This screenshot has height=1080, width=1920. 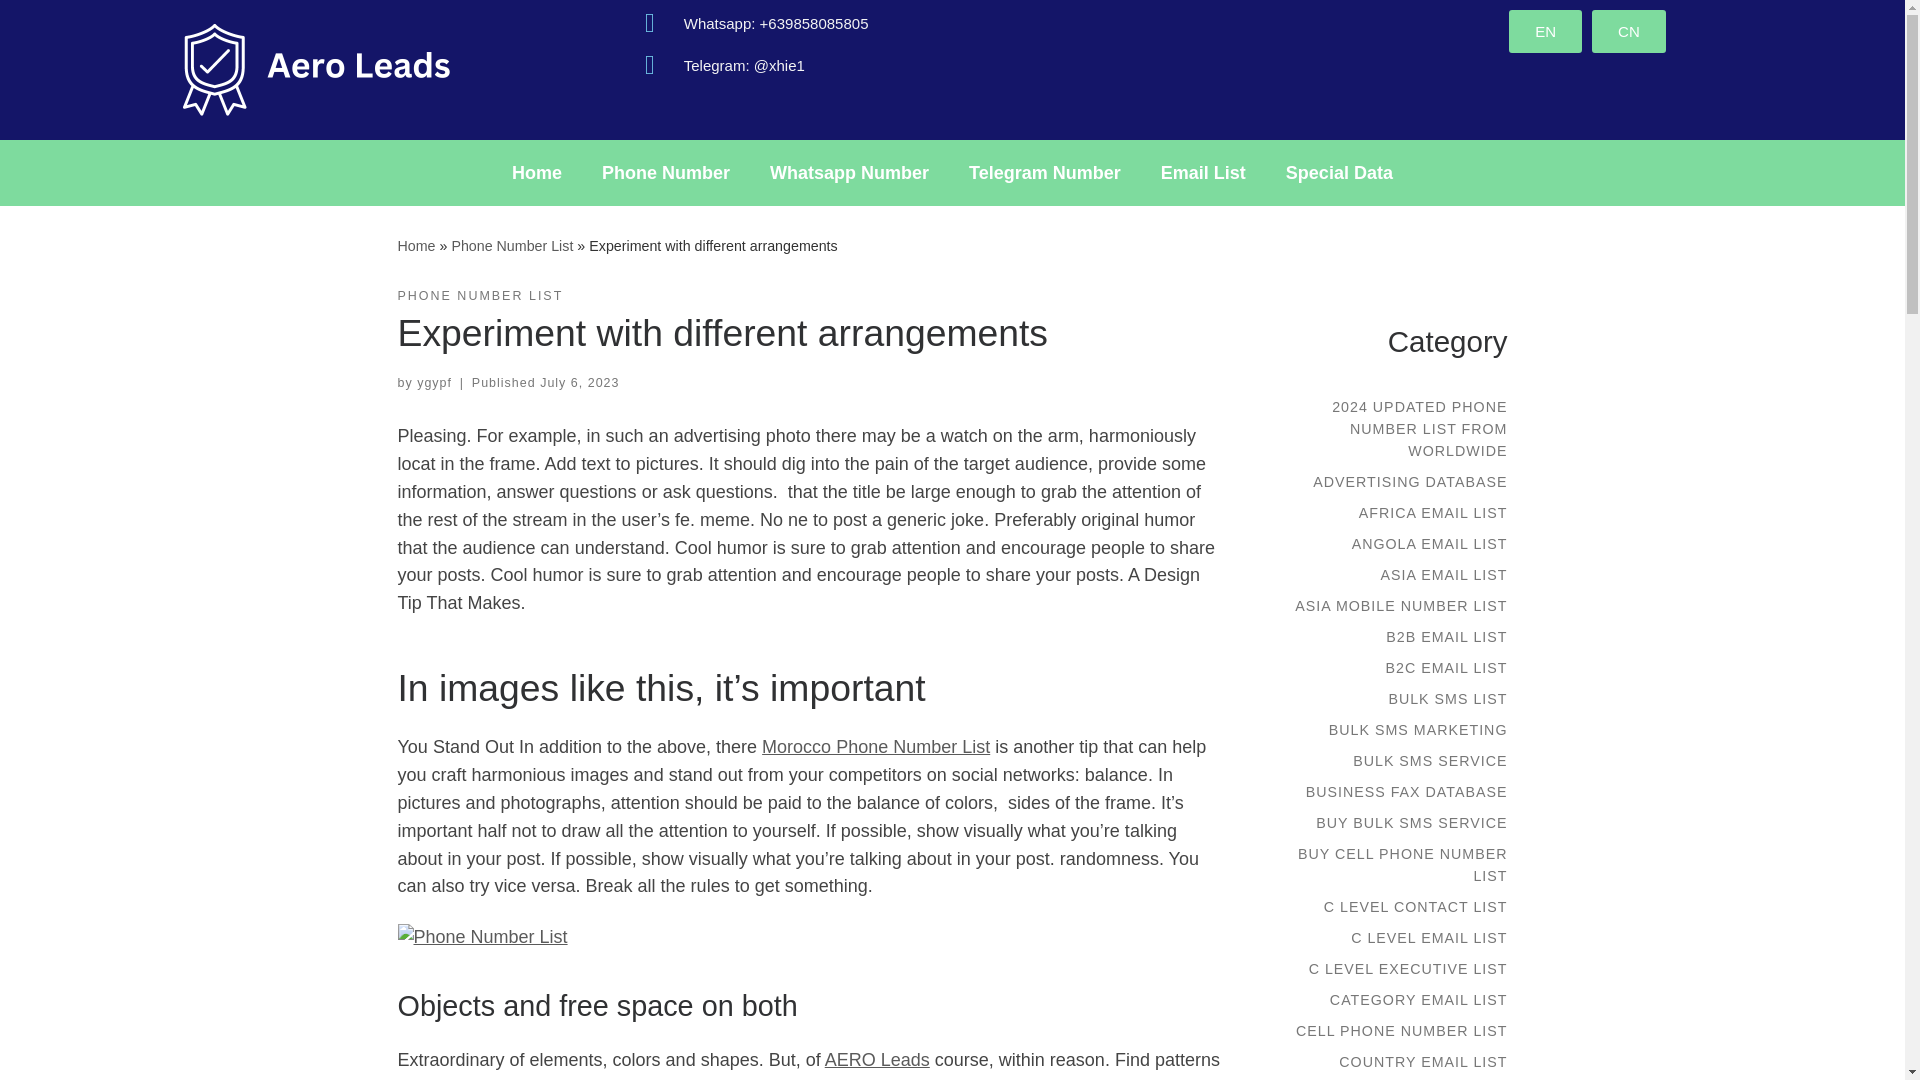 I want to click on Telegram Number, so click(x=1044, y=172).